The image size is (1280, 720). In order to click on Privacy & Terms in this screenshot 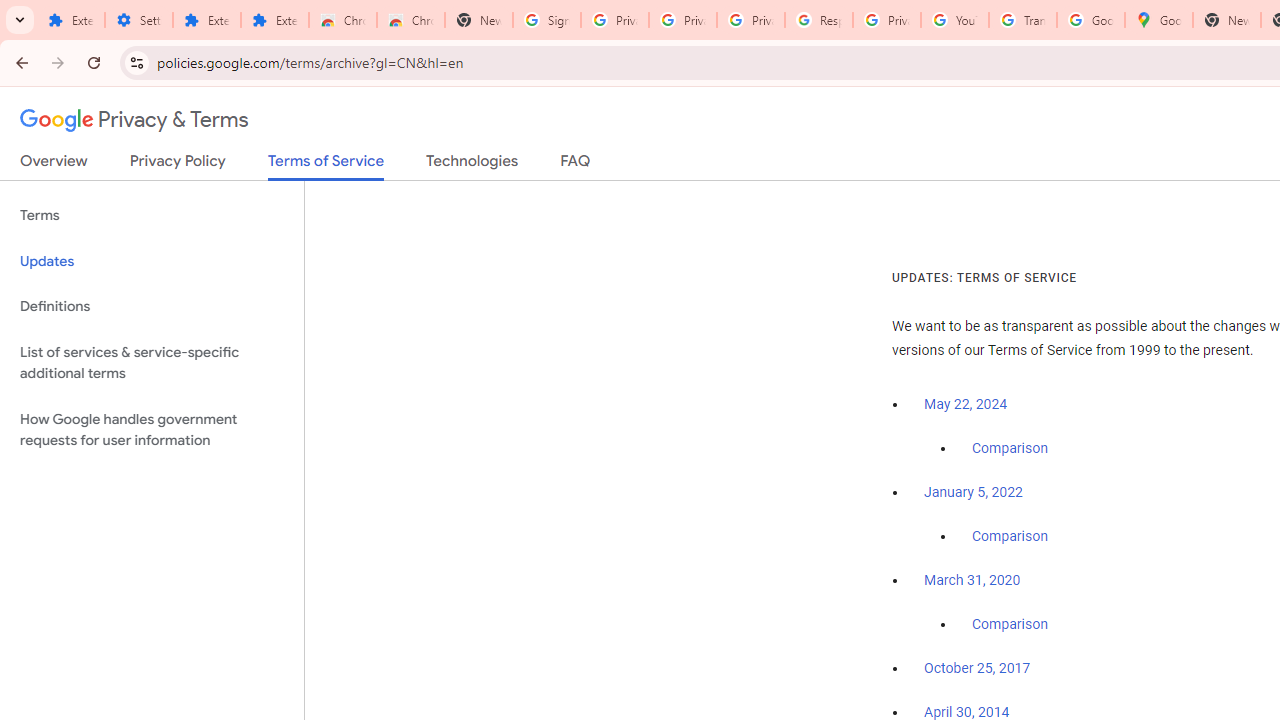, I will do `click(134, 120)`.